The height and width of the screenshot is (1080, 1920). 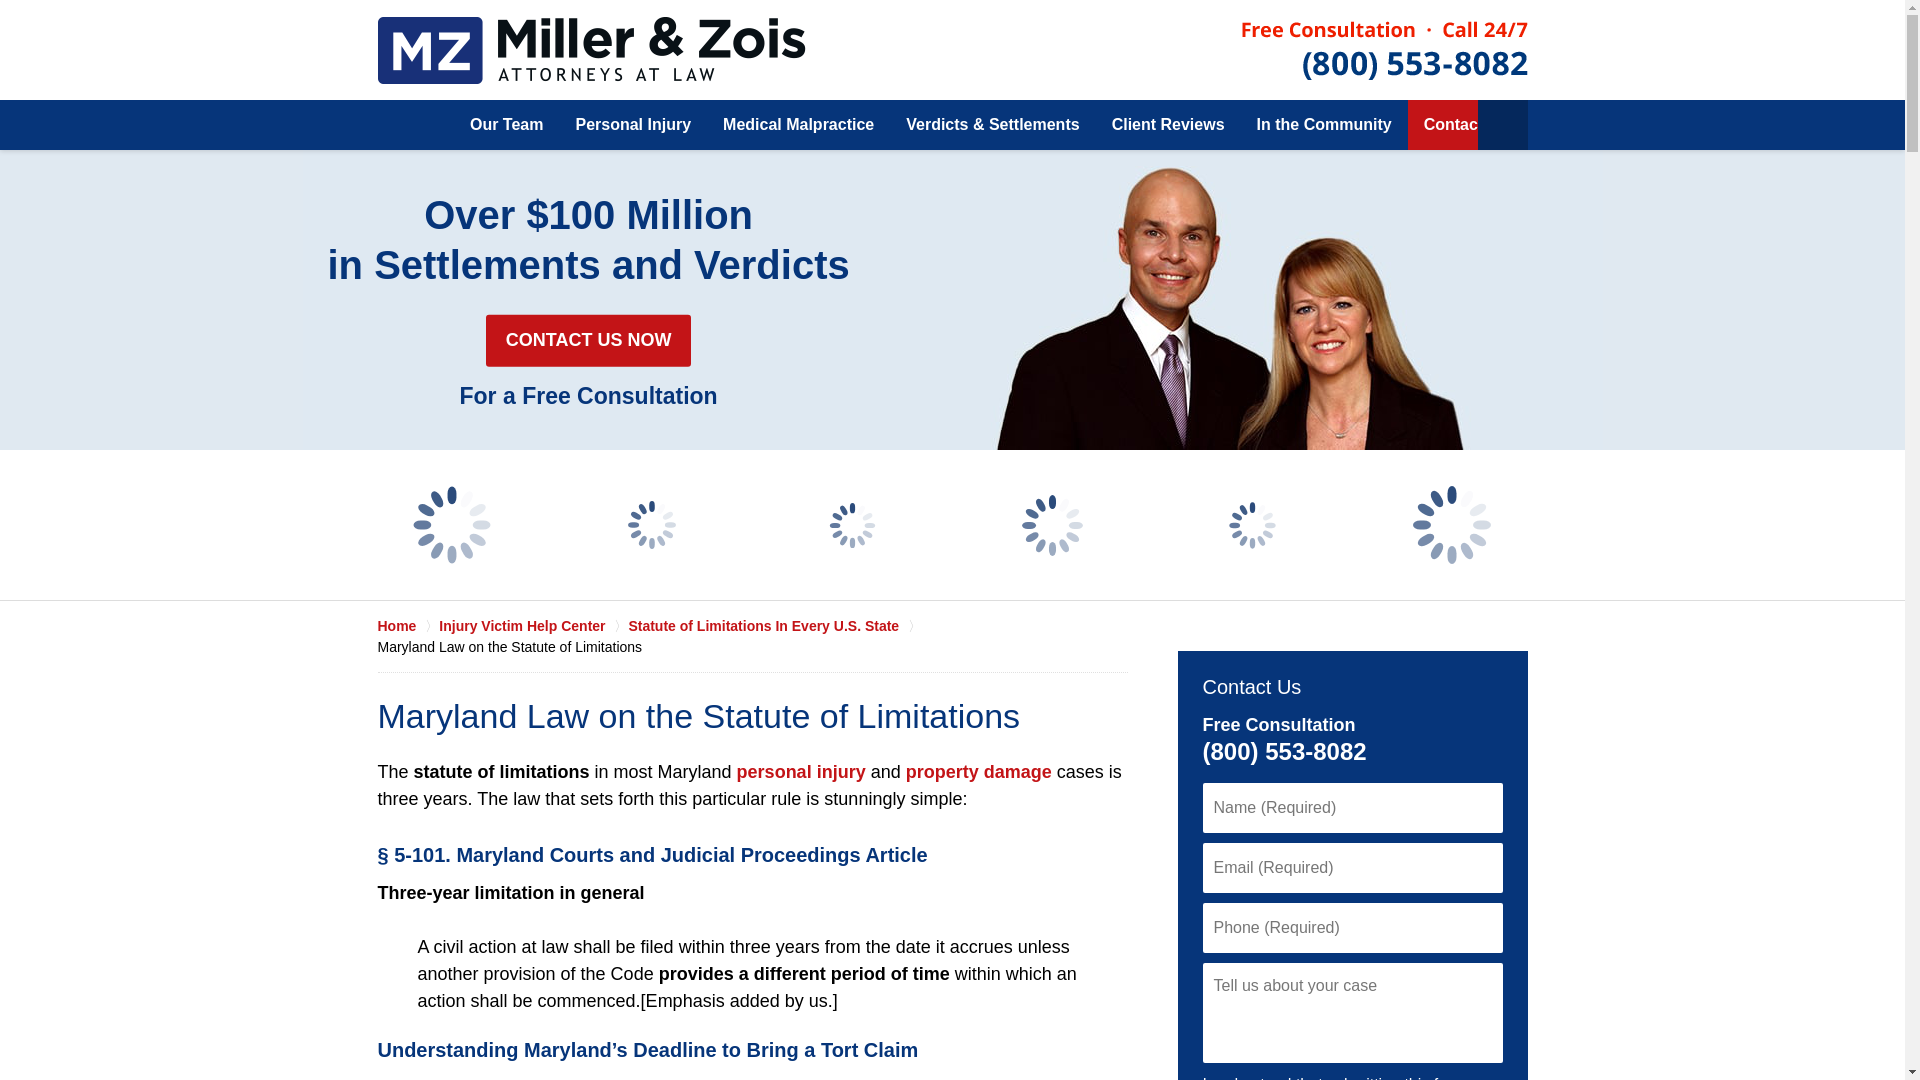 I want to click on In the Community, so click(x=1324, y=125).